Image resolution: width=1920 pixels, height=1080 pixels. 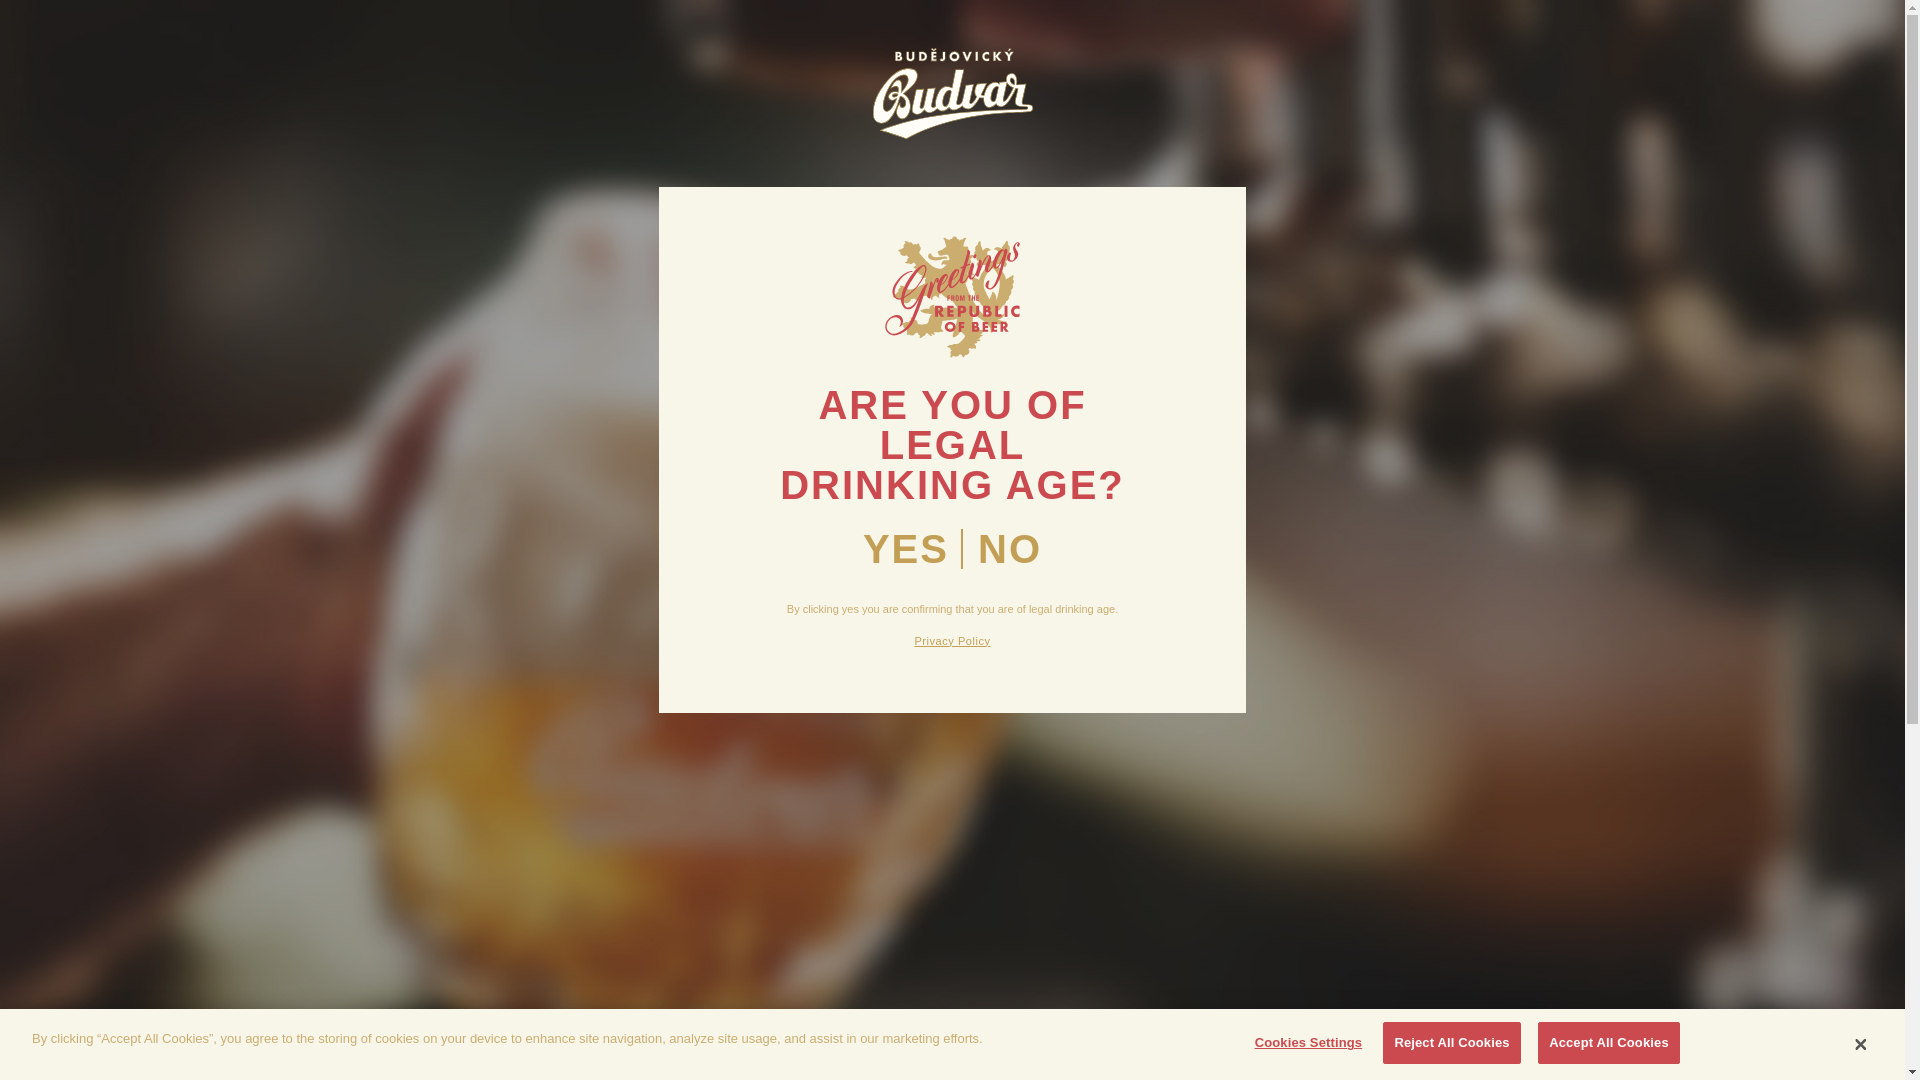 What do you see at coordinates (646, 90) in the screenshot?
I see `Ingredients` at bounding box center [646, 90].